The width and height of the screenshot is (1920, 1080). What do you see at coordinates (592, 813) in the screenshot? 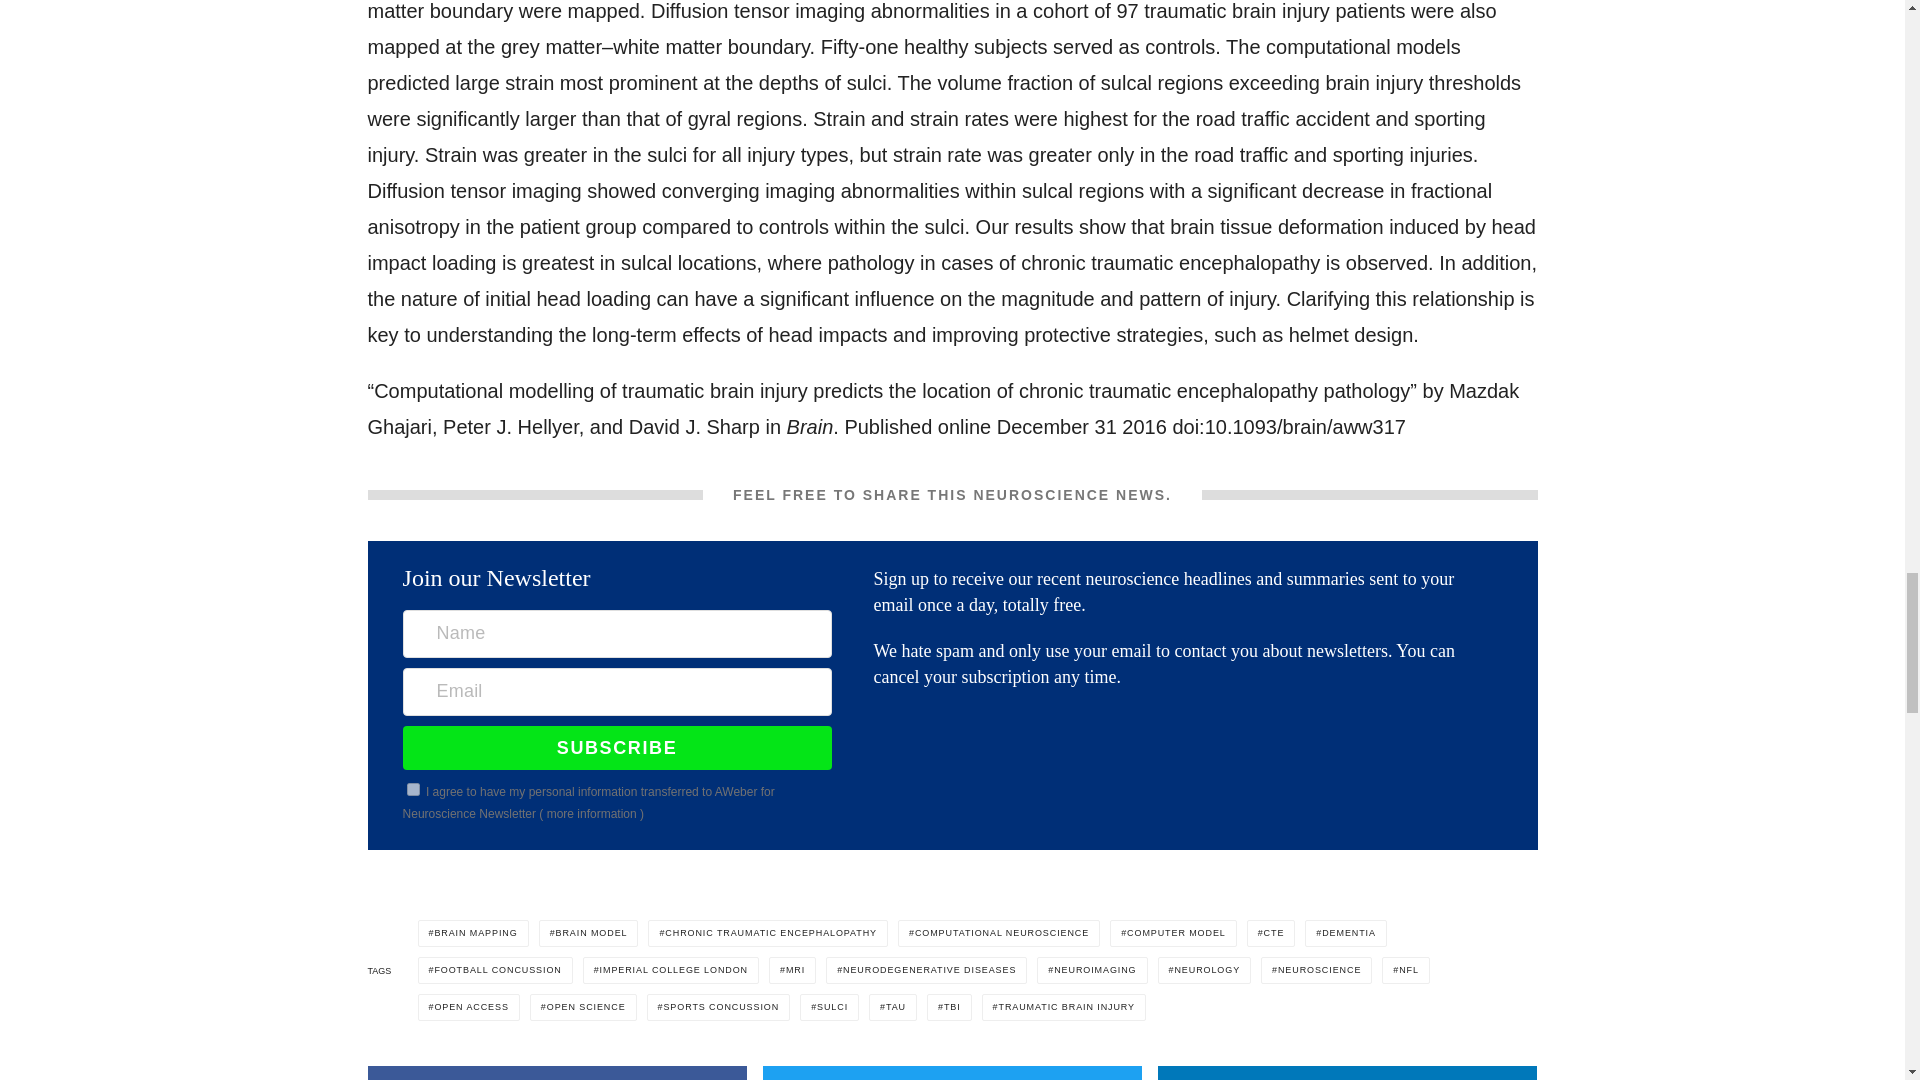
I see `more information` at bounding box center [592, 813].